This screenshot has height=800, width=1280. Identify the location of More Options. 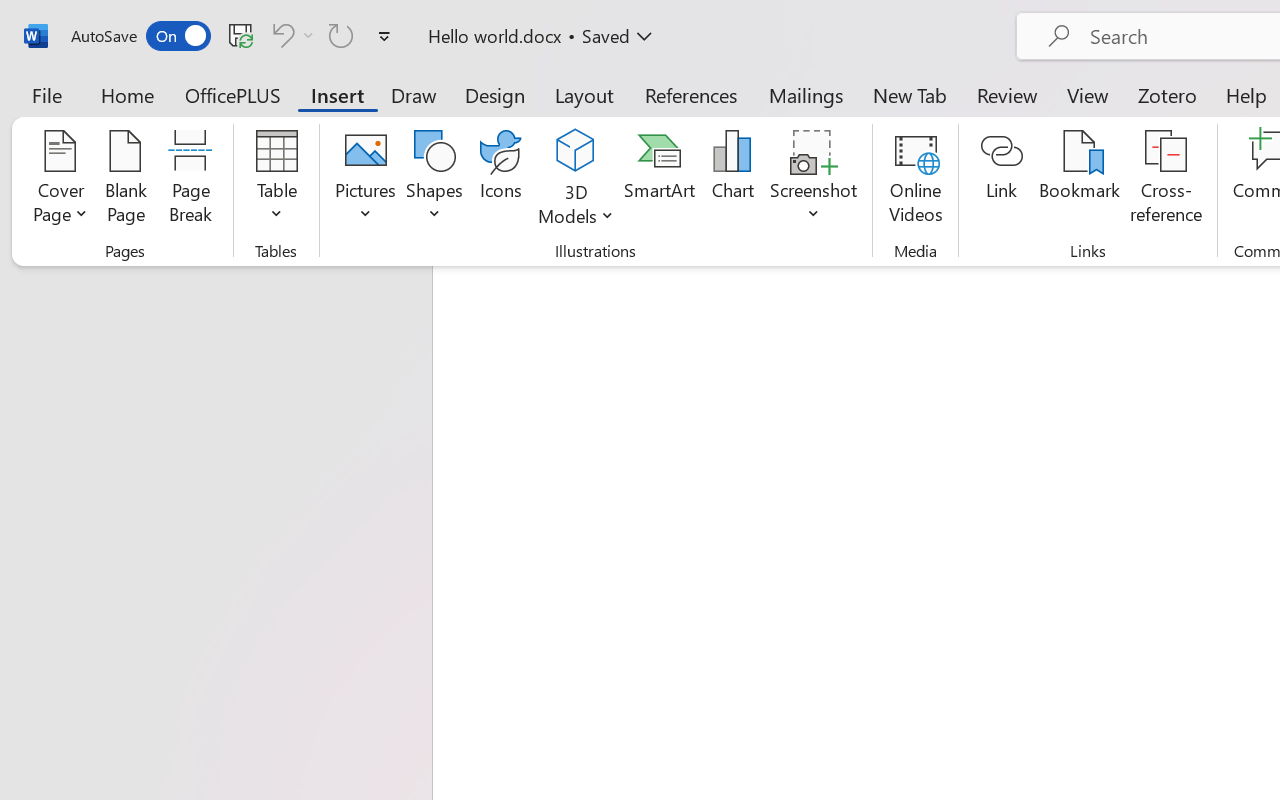
(308, 35).